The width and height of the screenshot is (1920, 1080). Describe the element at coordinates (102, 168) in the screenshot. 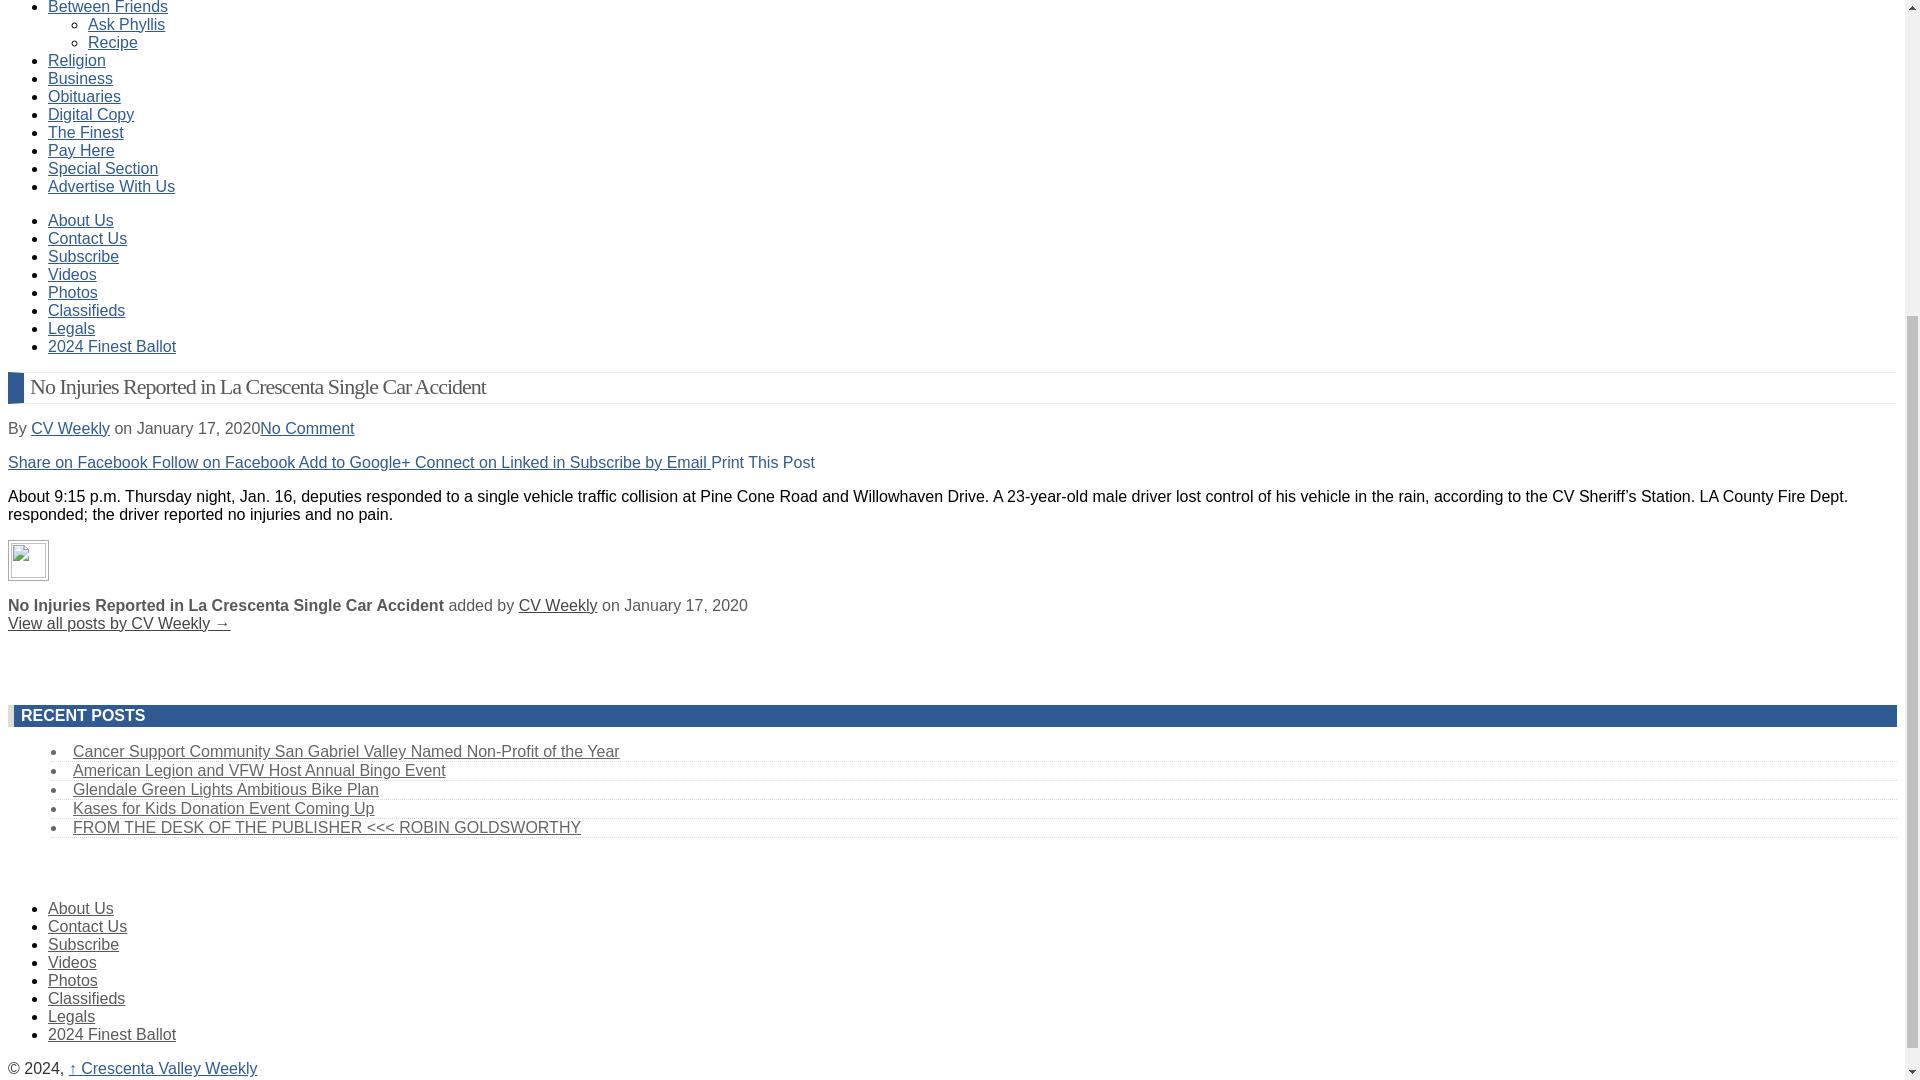

I see `Special Section` at that location.